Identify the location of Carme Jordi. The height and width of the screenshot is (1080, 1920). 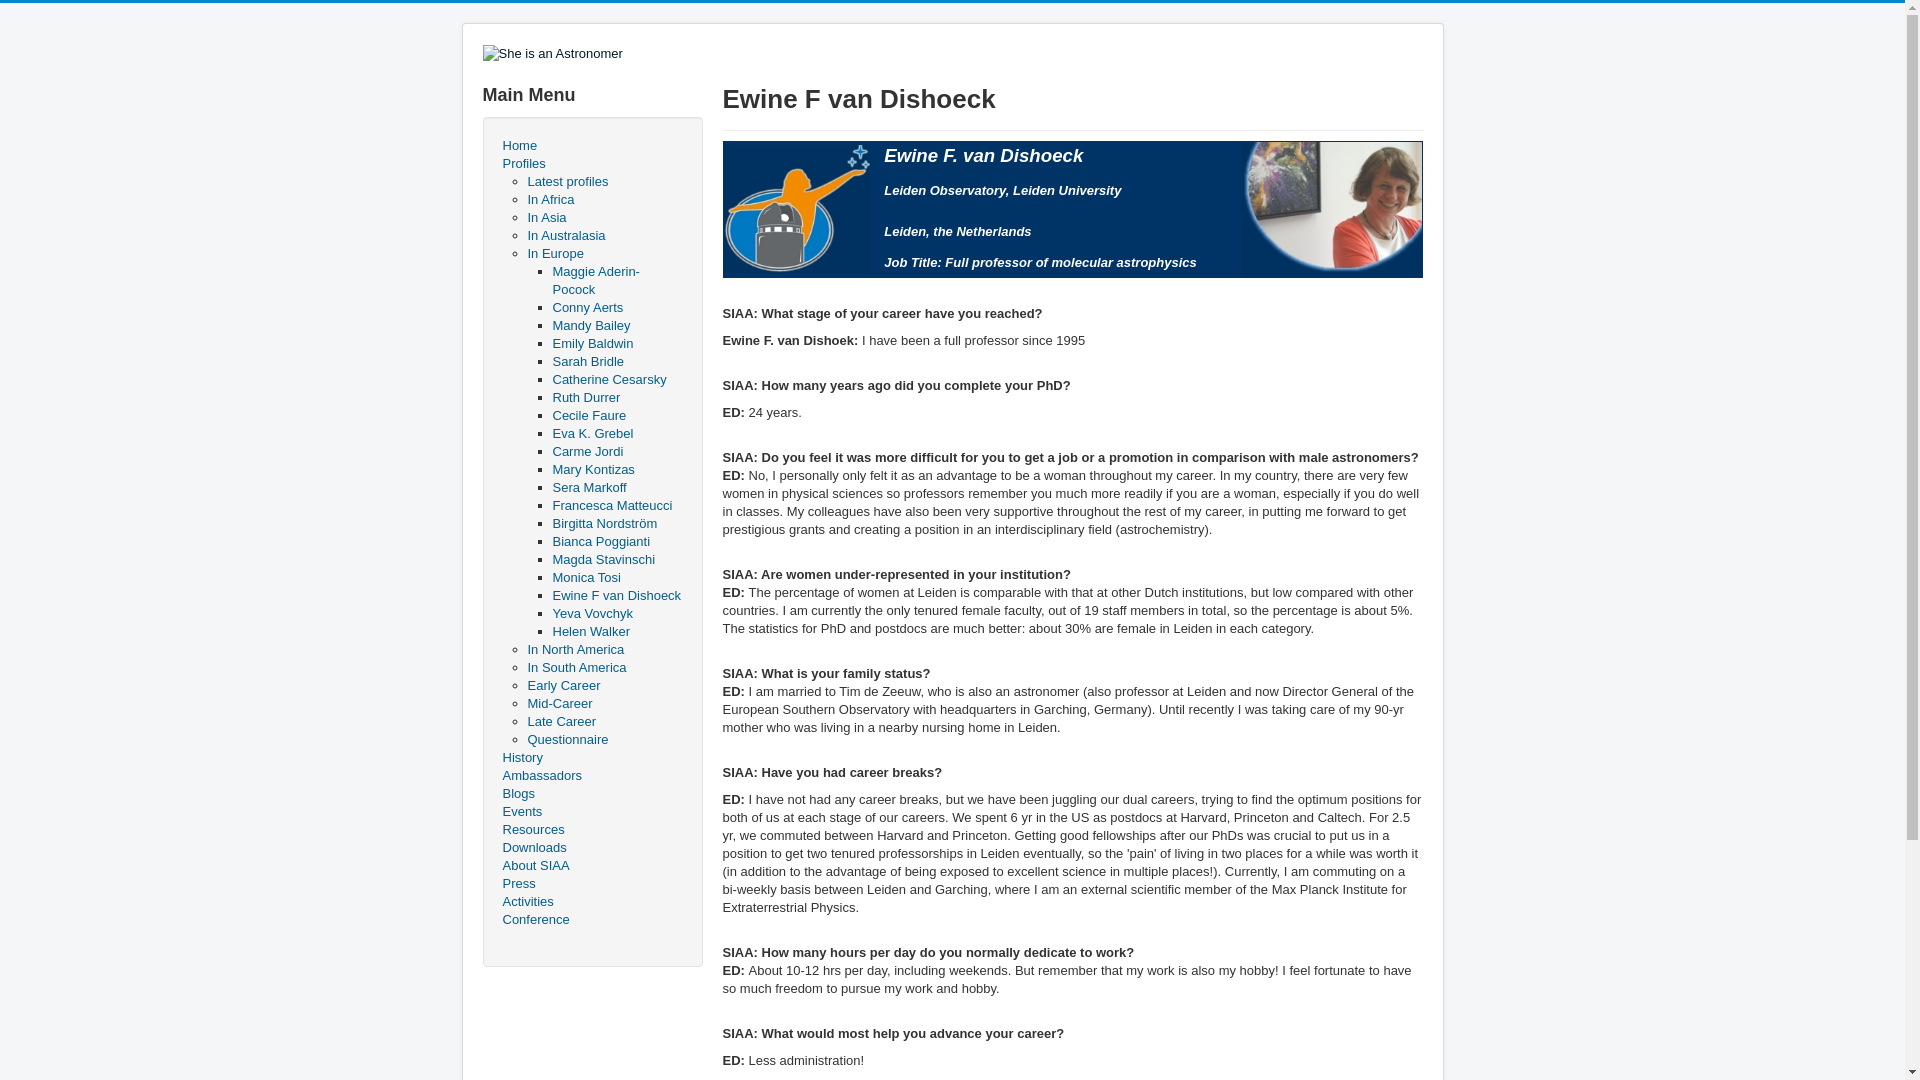
(587, 451).